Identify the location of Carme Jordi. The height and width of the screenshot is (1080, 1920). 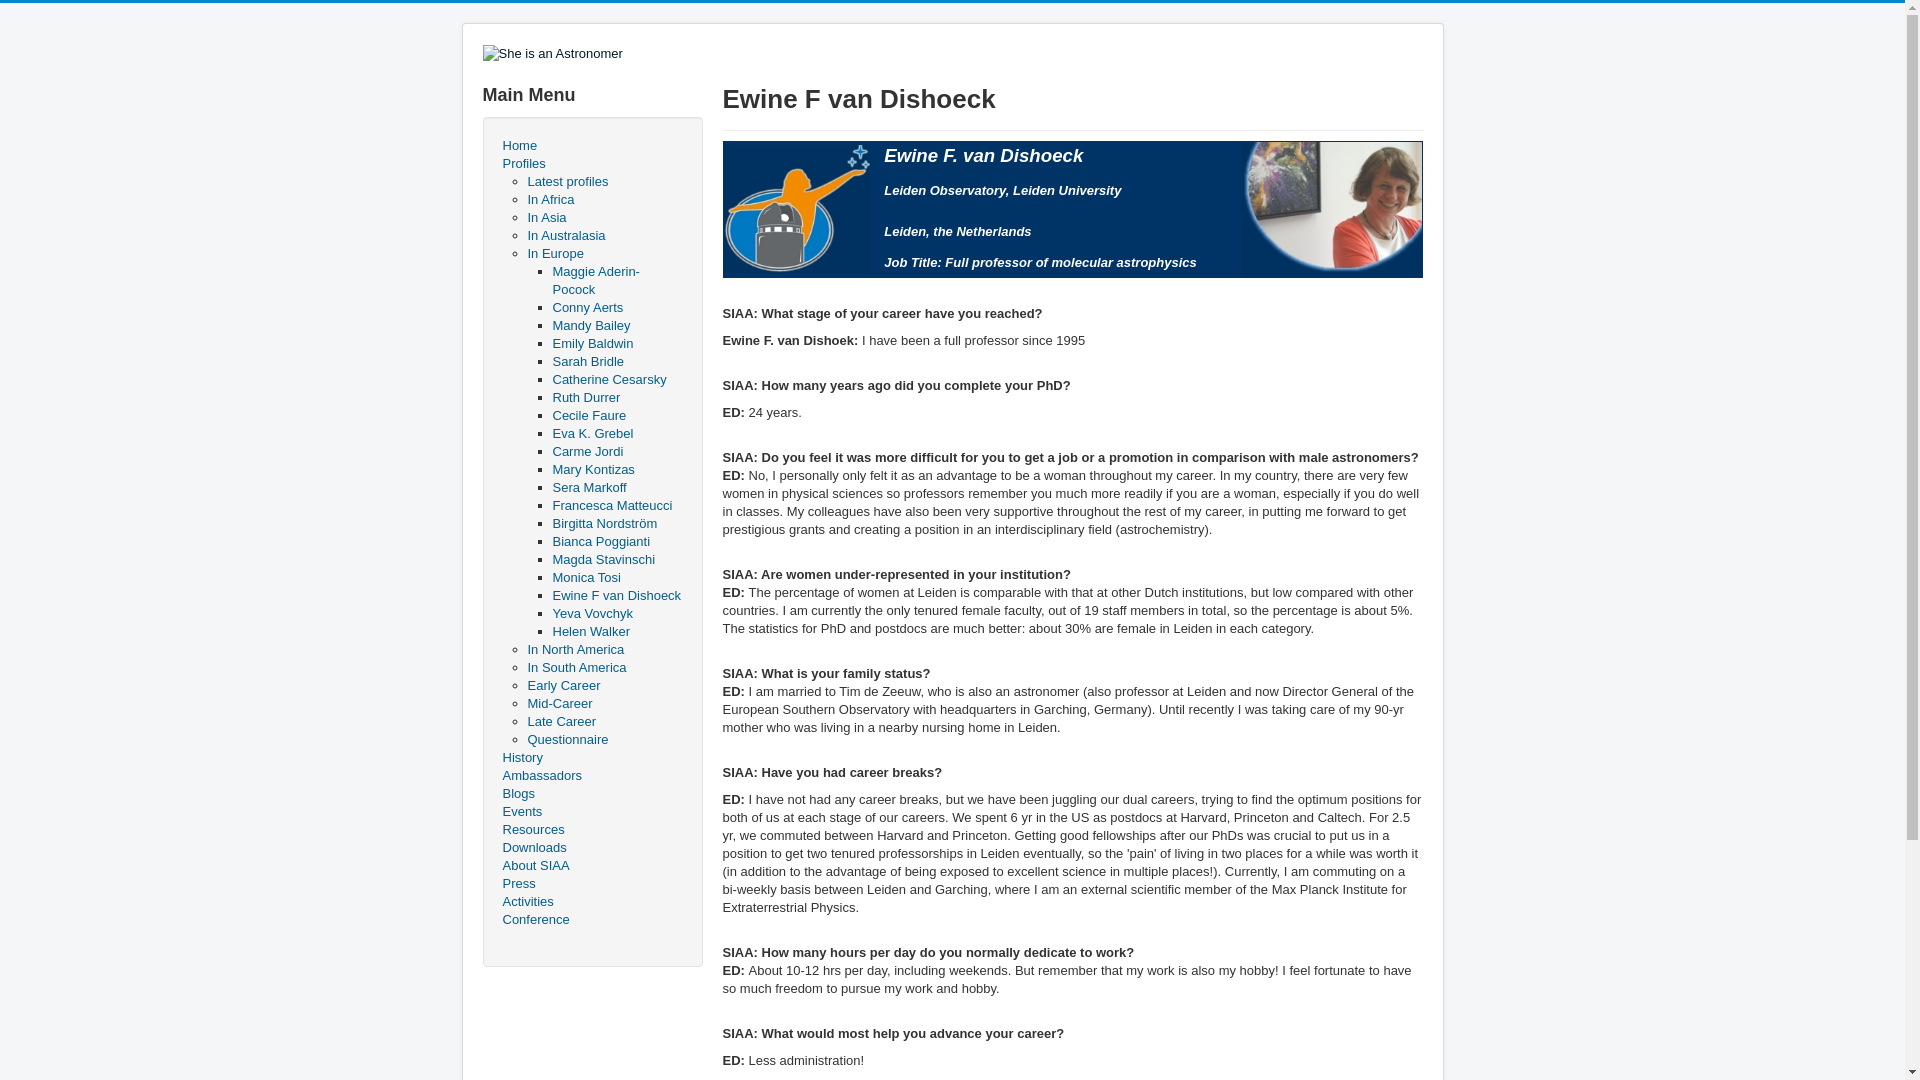
(587, 451).